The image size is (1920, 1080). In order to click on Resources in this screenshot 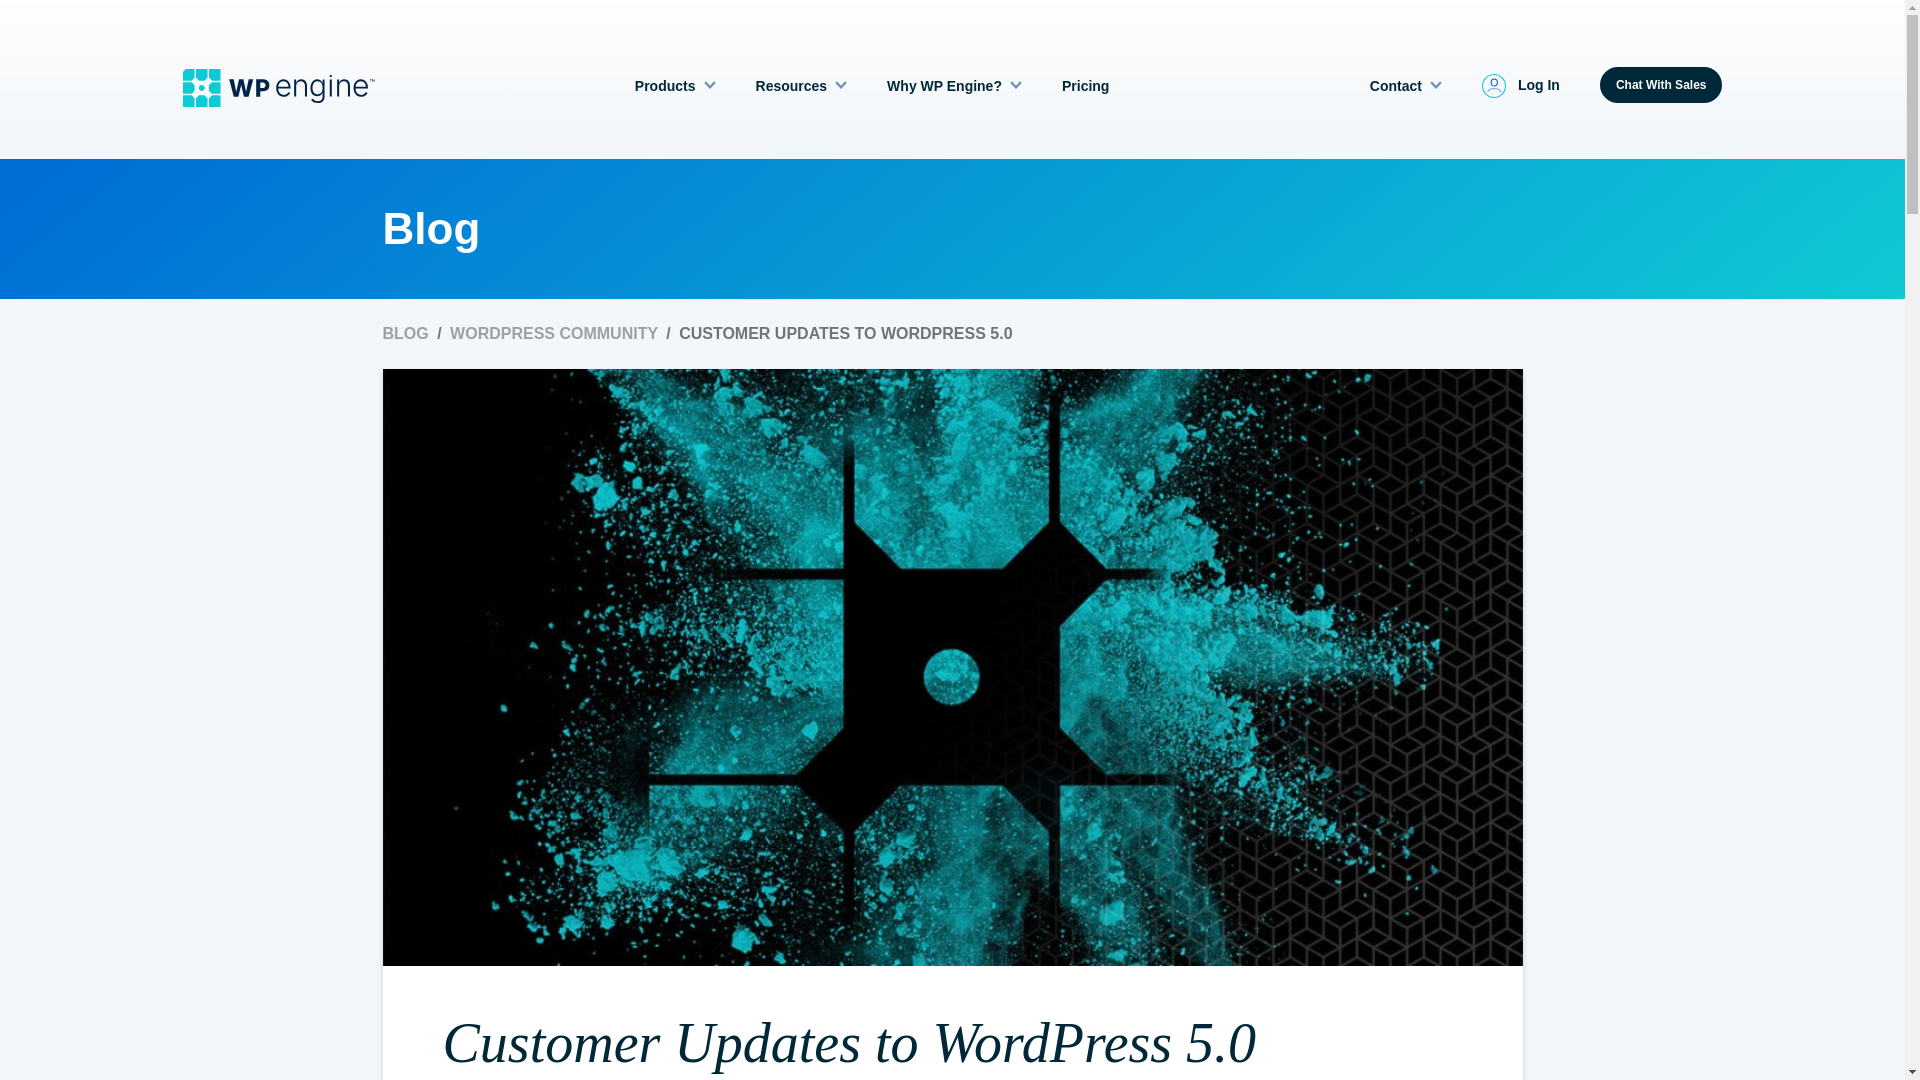, I will do `click(802, 86)`.